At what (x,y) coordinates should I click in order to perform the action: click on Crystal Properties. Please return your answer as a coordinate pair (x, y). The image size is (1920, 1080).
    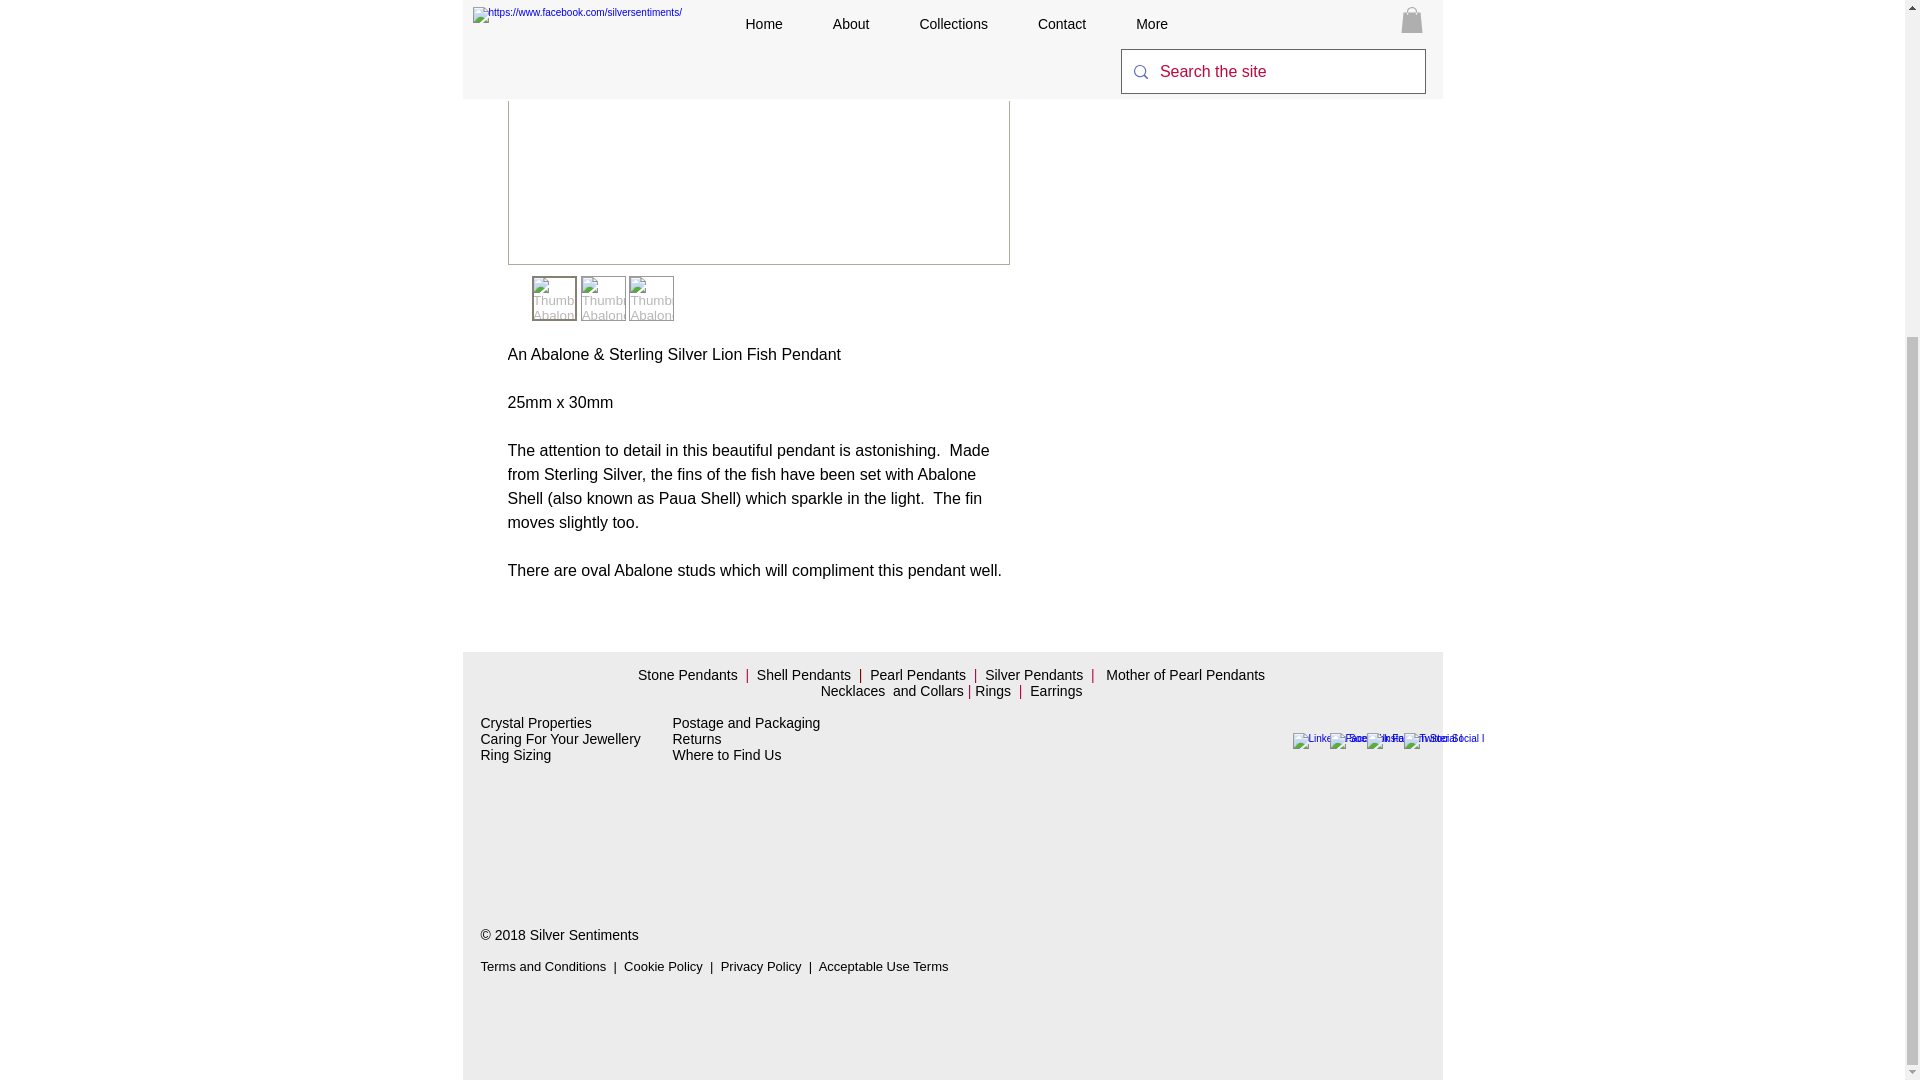
    Looking at the image, I should click on (536, 722).